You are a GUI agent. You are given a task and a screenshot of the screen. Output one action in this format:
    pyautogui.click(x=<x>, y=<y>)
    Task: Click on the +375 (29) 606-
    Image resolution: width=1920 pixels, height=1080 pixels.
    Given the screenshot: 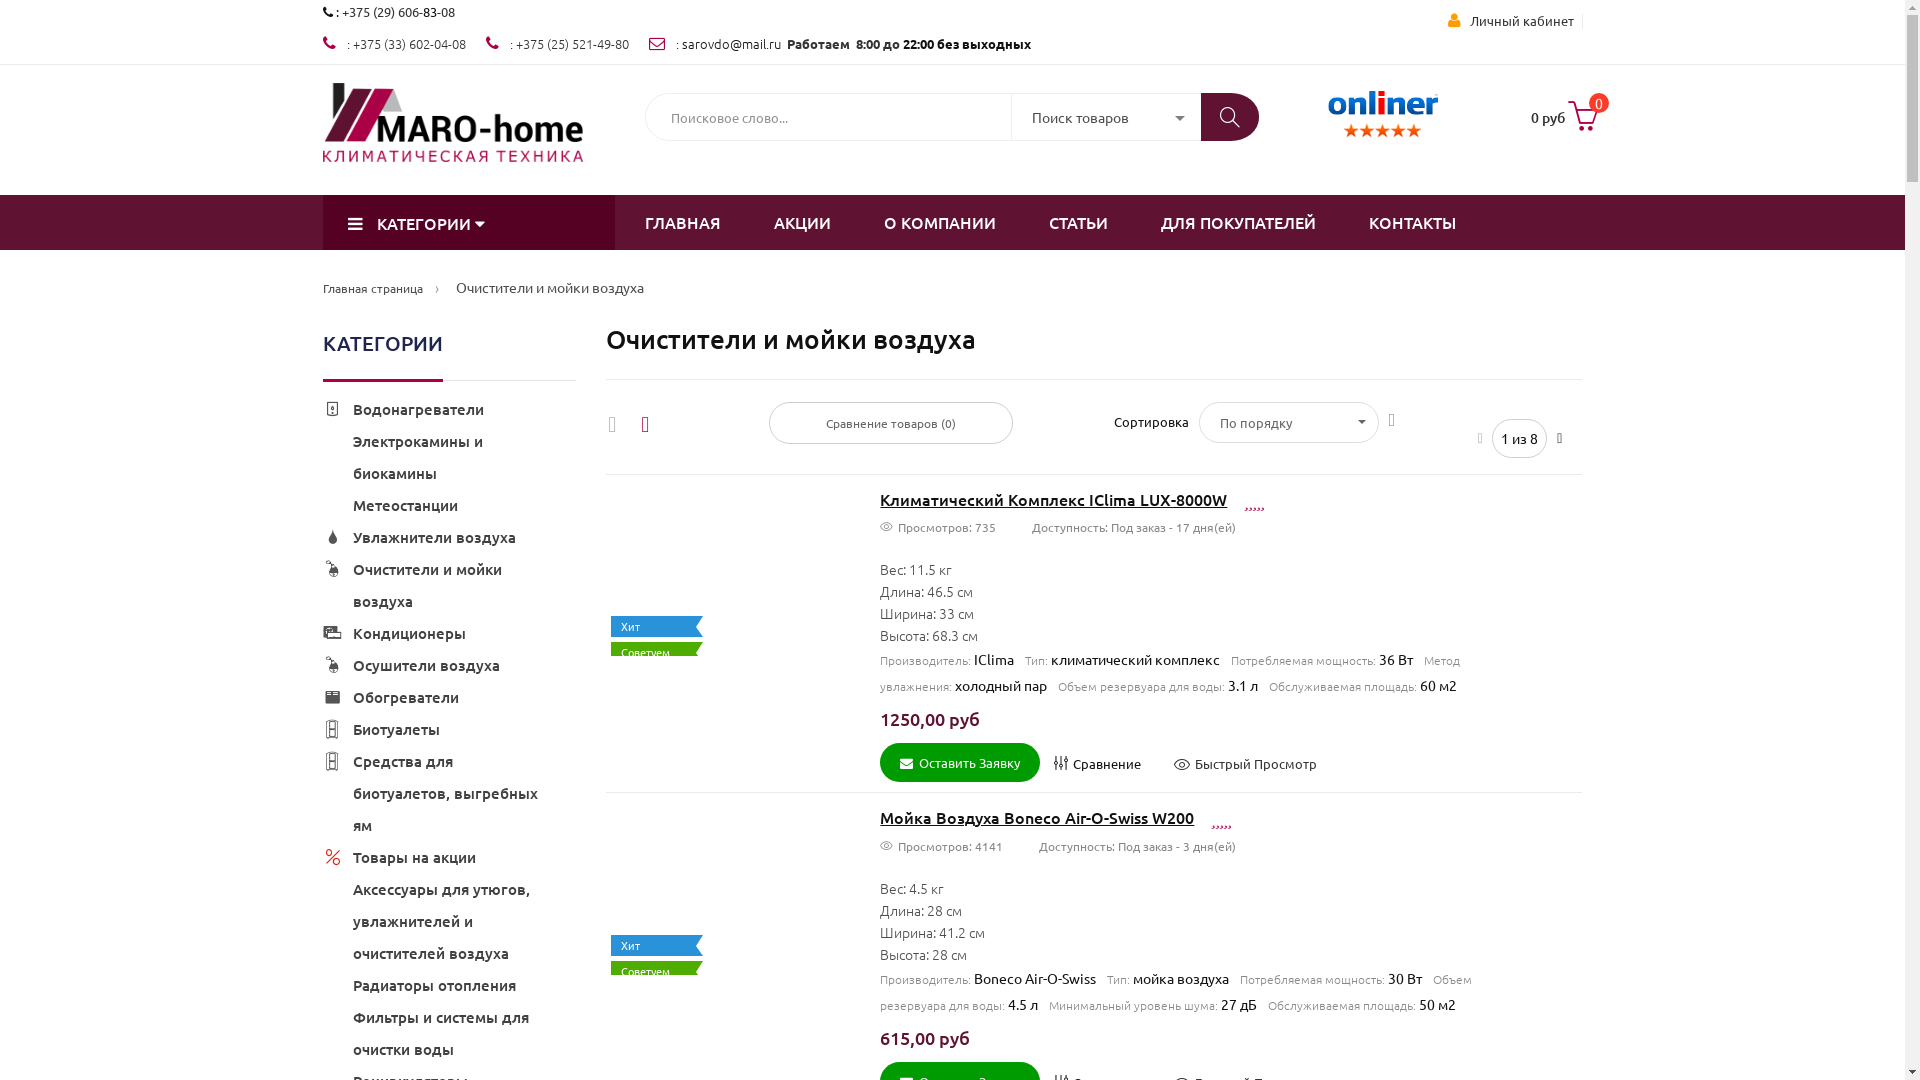 What is the action you would take?
    pyautogui.click(x=382, y=12)
    